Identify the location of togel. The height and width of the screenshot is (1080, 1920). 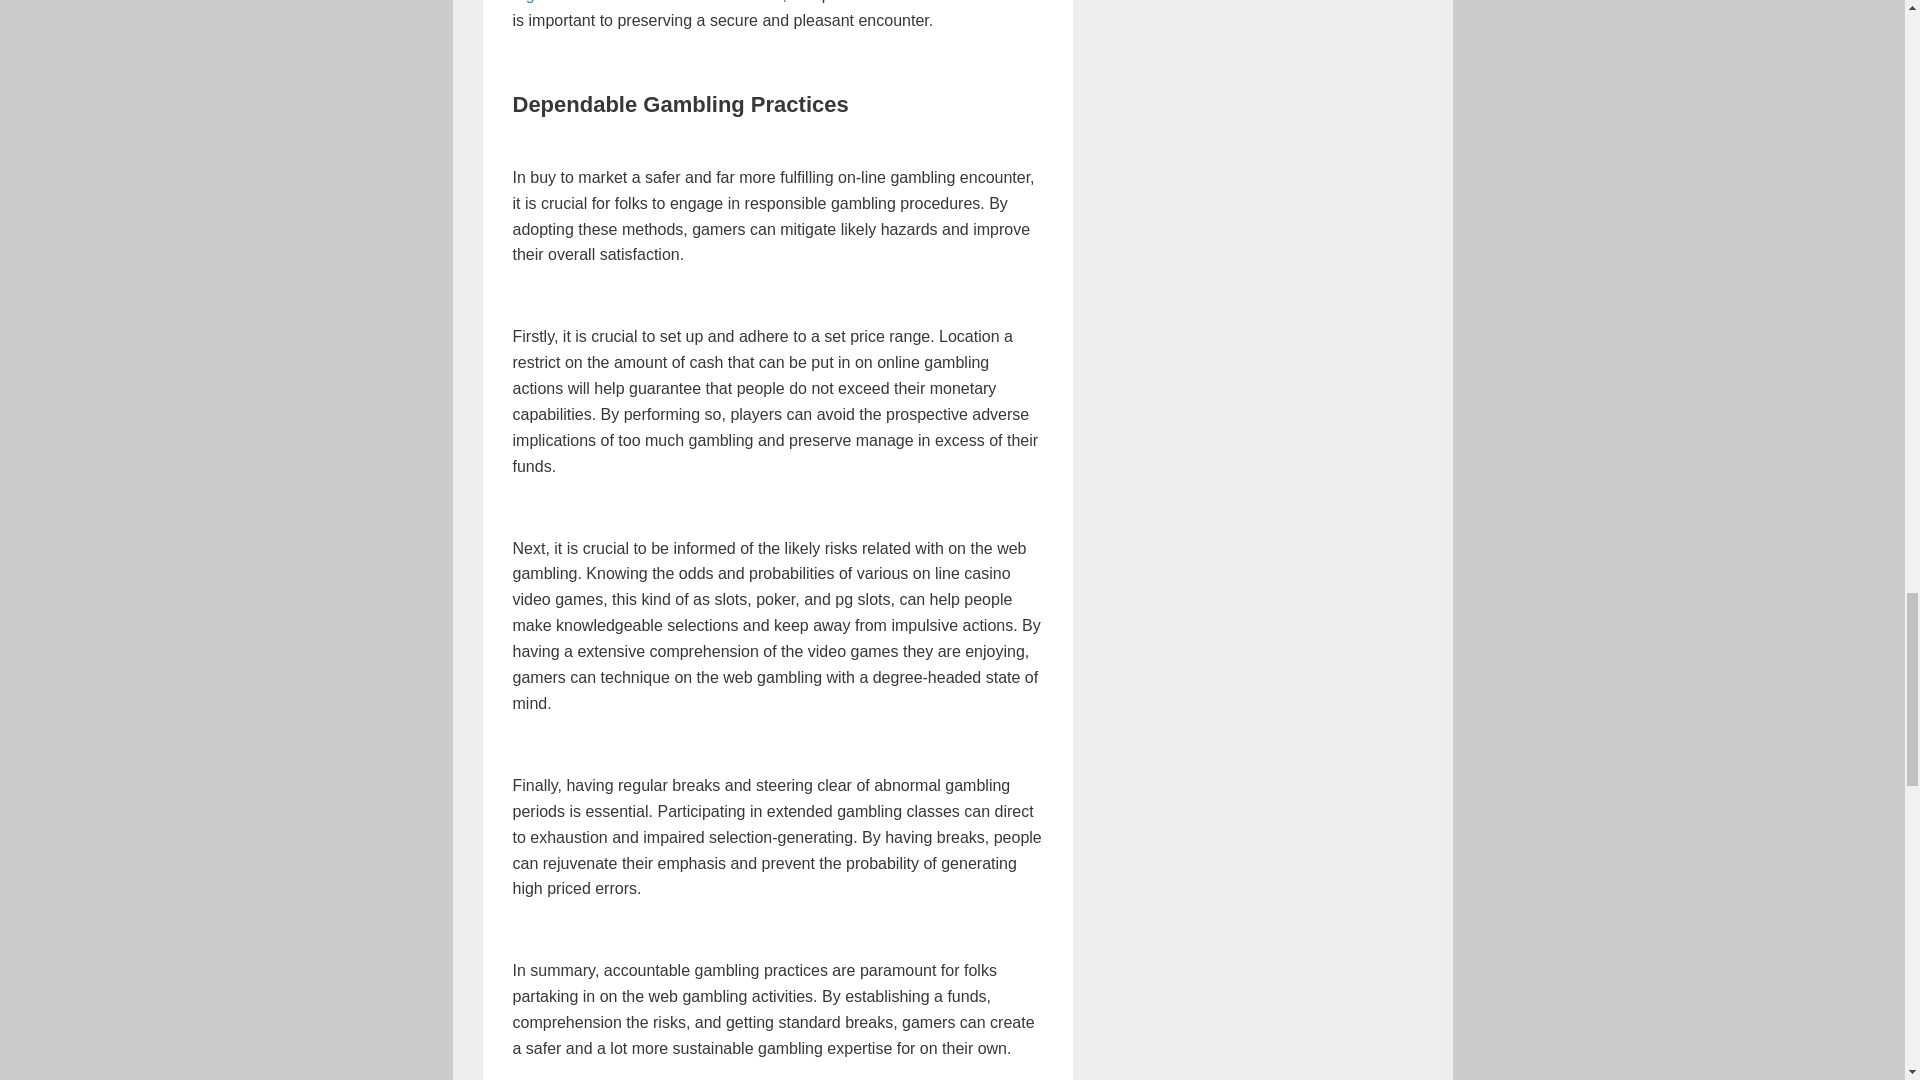
(530, 2).